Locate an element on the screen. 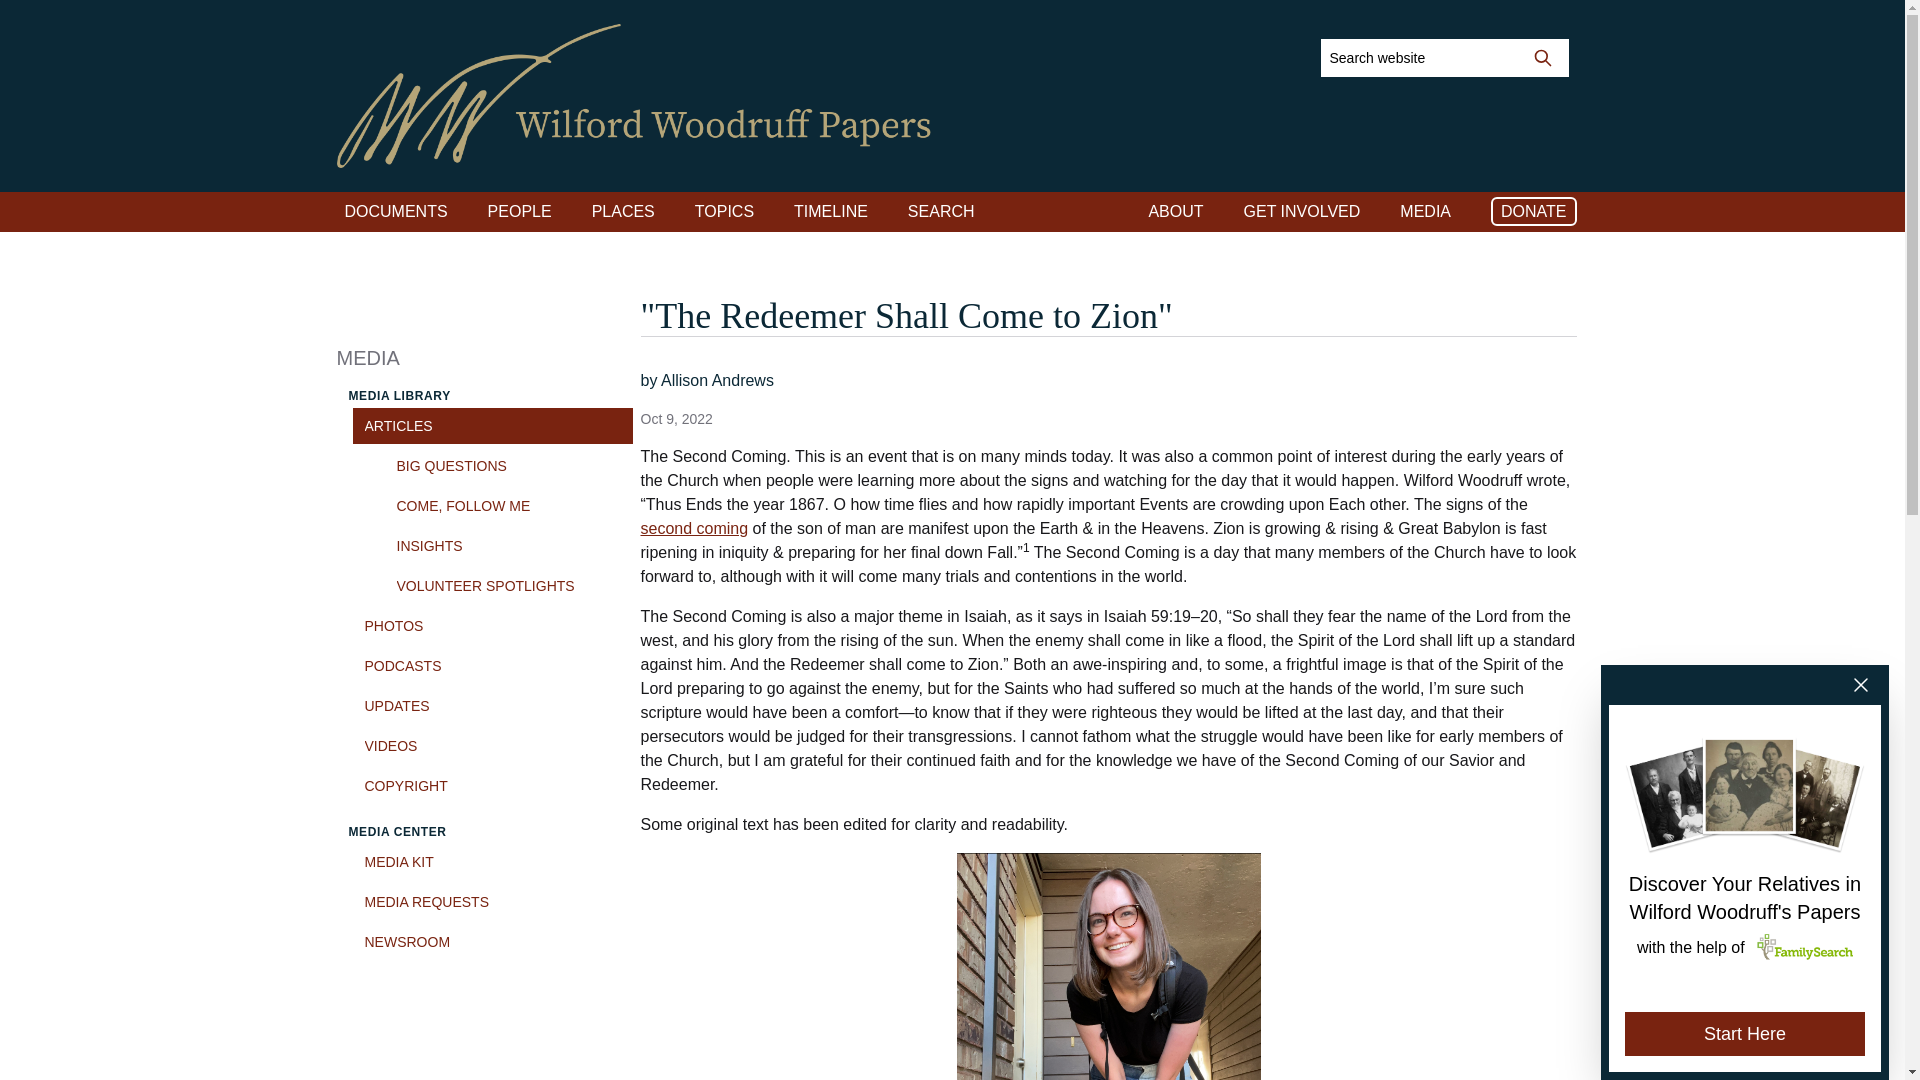  PEOPLE is located at coordinates (520, 211).